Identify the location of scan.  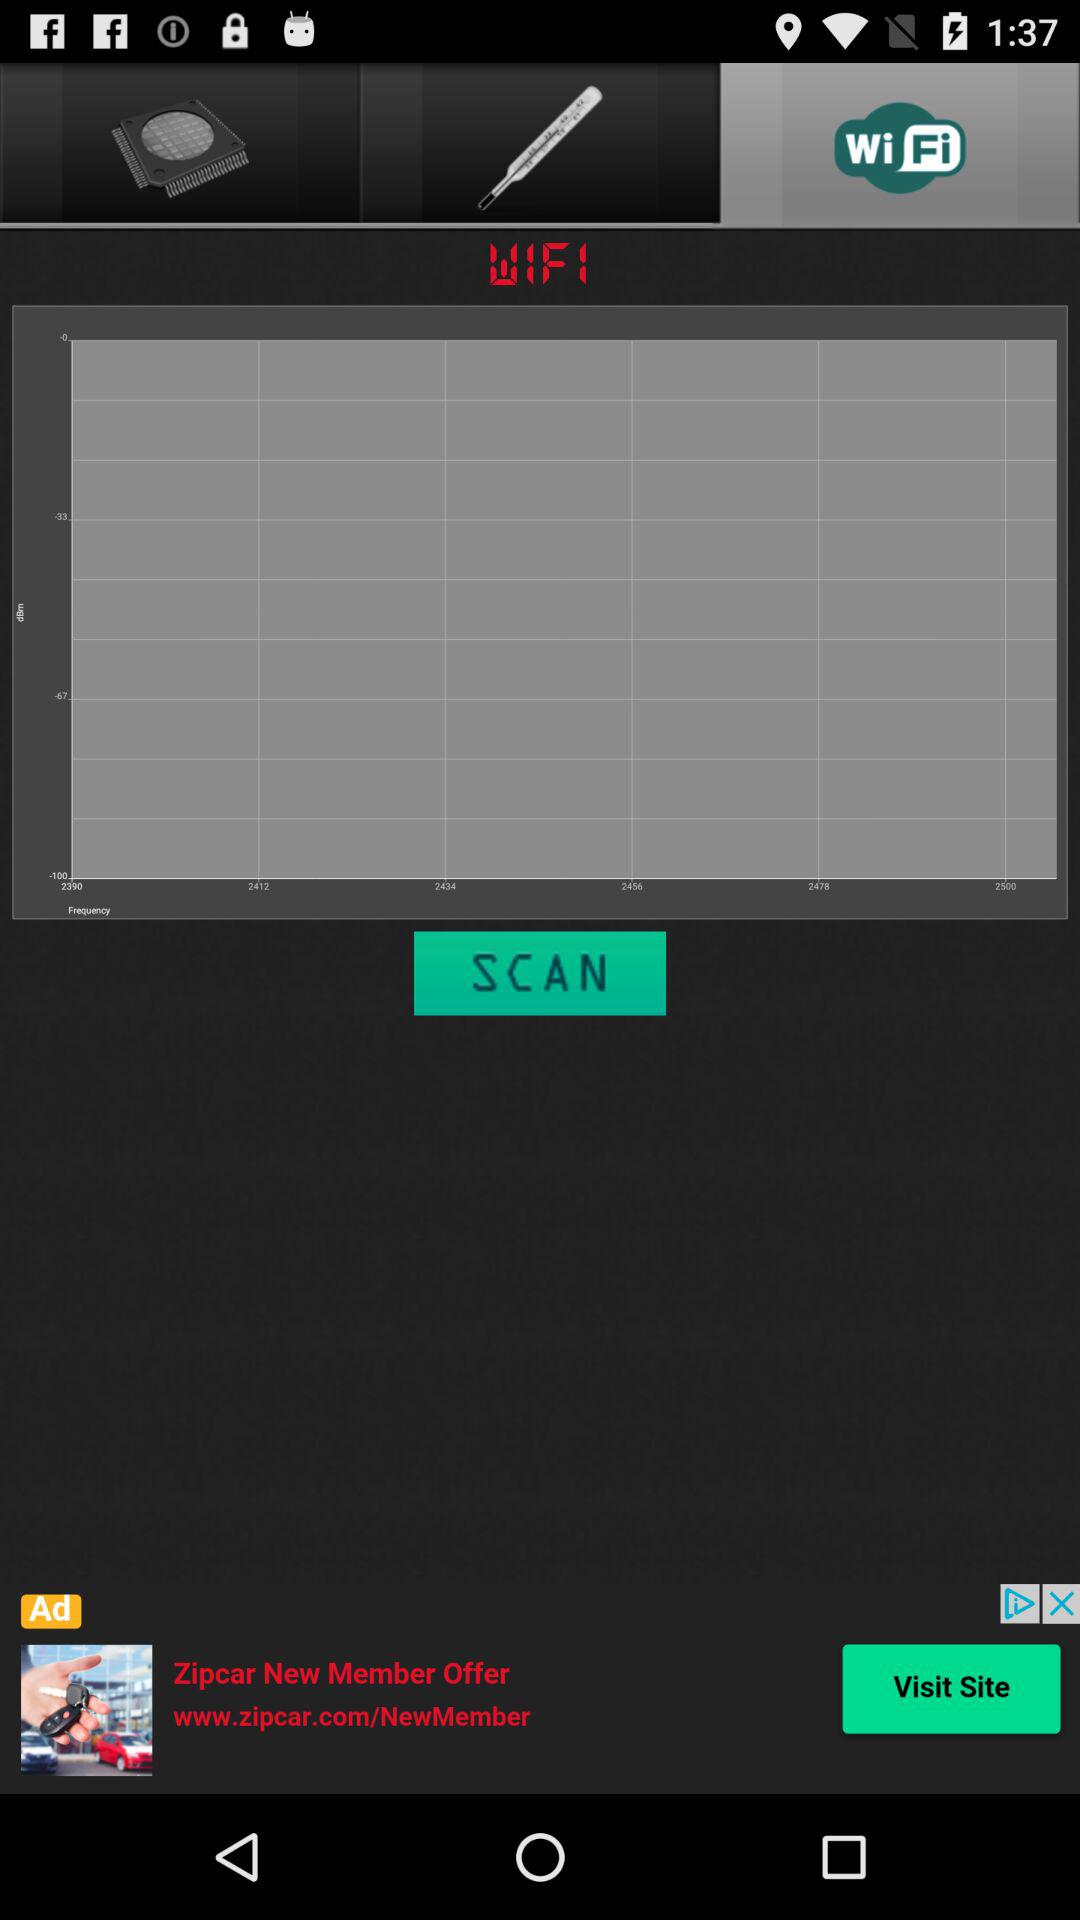
(540, 973).